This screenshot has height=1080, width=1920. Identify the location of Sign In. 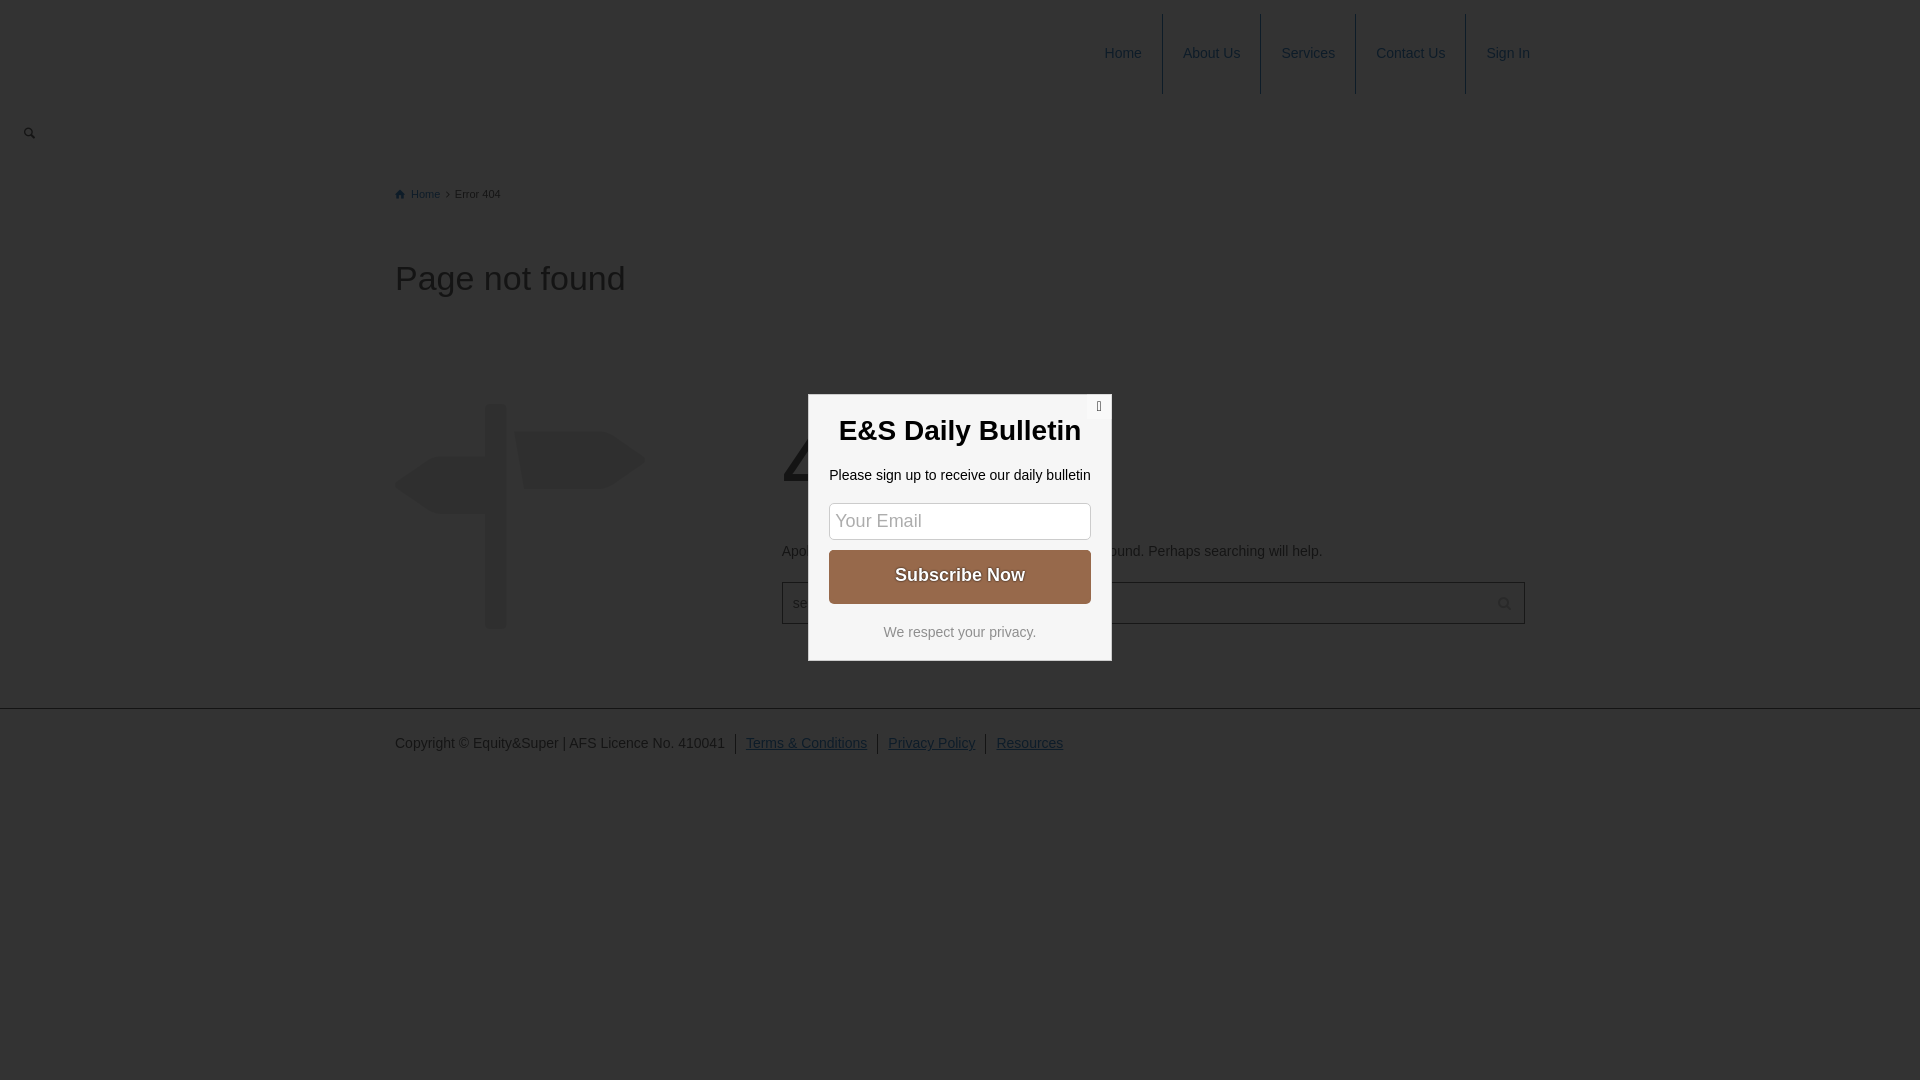
(1508, 54).